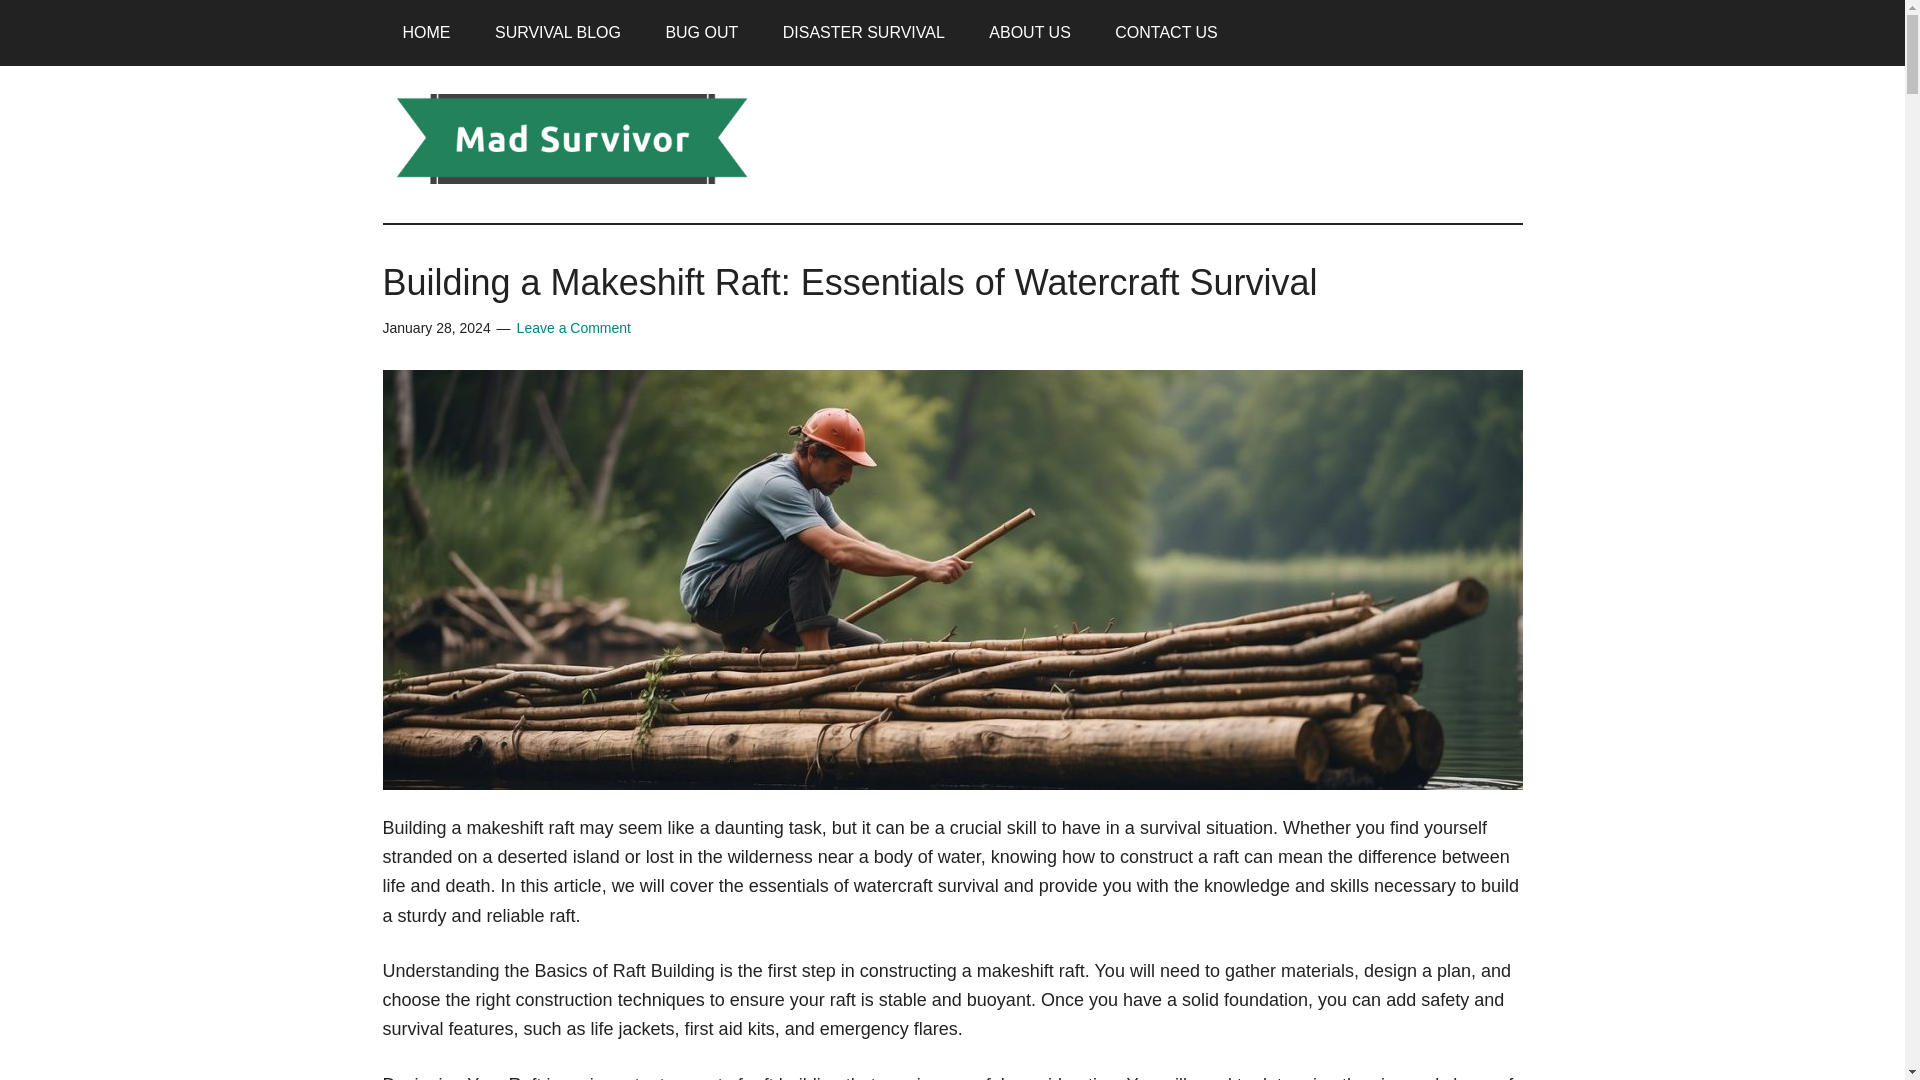 The image size is (1920, 1080). What do you see at coordinates (574, 327) in the screenshot?
I see `Leave a Comment` at bounding box center [574, 327].